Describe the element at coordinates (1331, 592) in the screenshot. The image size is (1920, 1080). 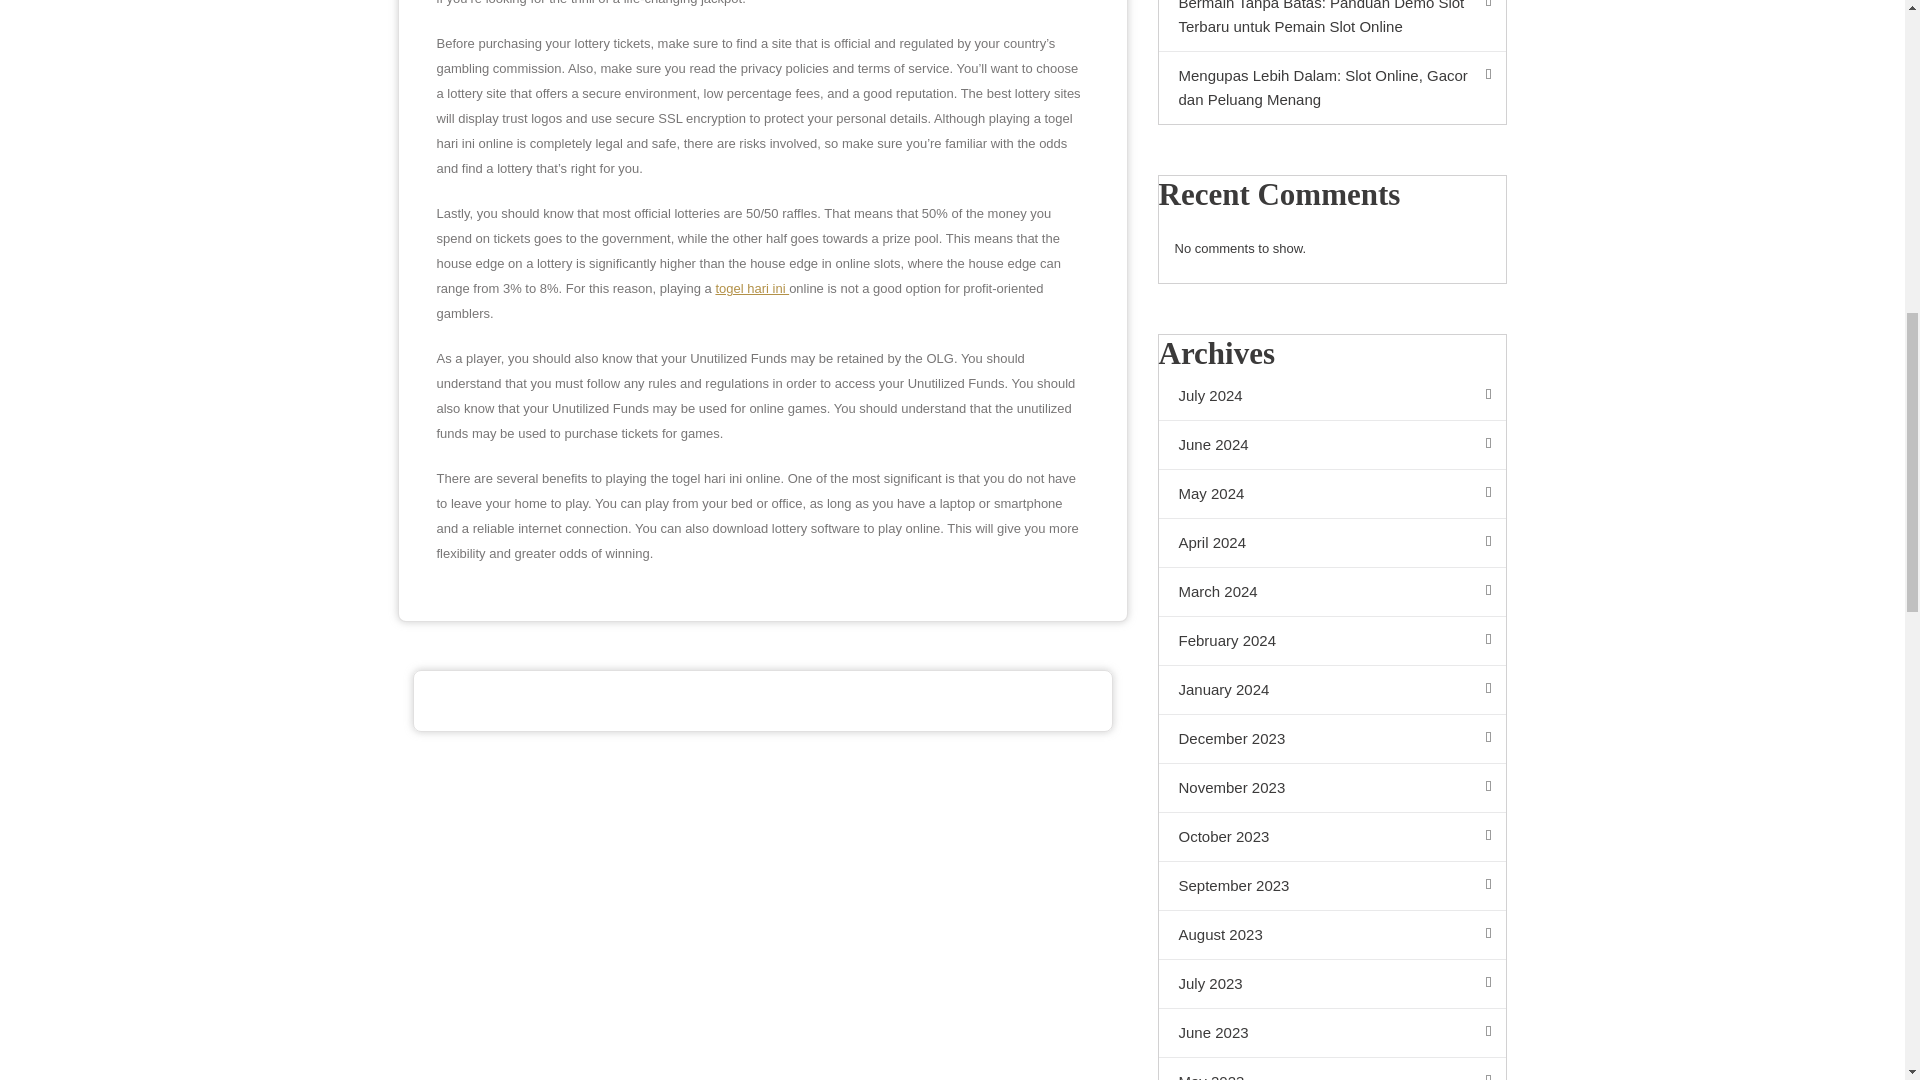
I see `March 2024` at that location.